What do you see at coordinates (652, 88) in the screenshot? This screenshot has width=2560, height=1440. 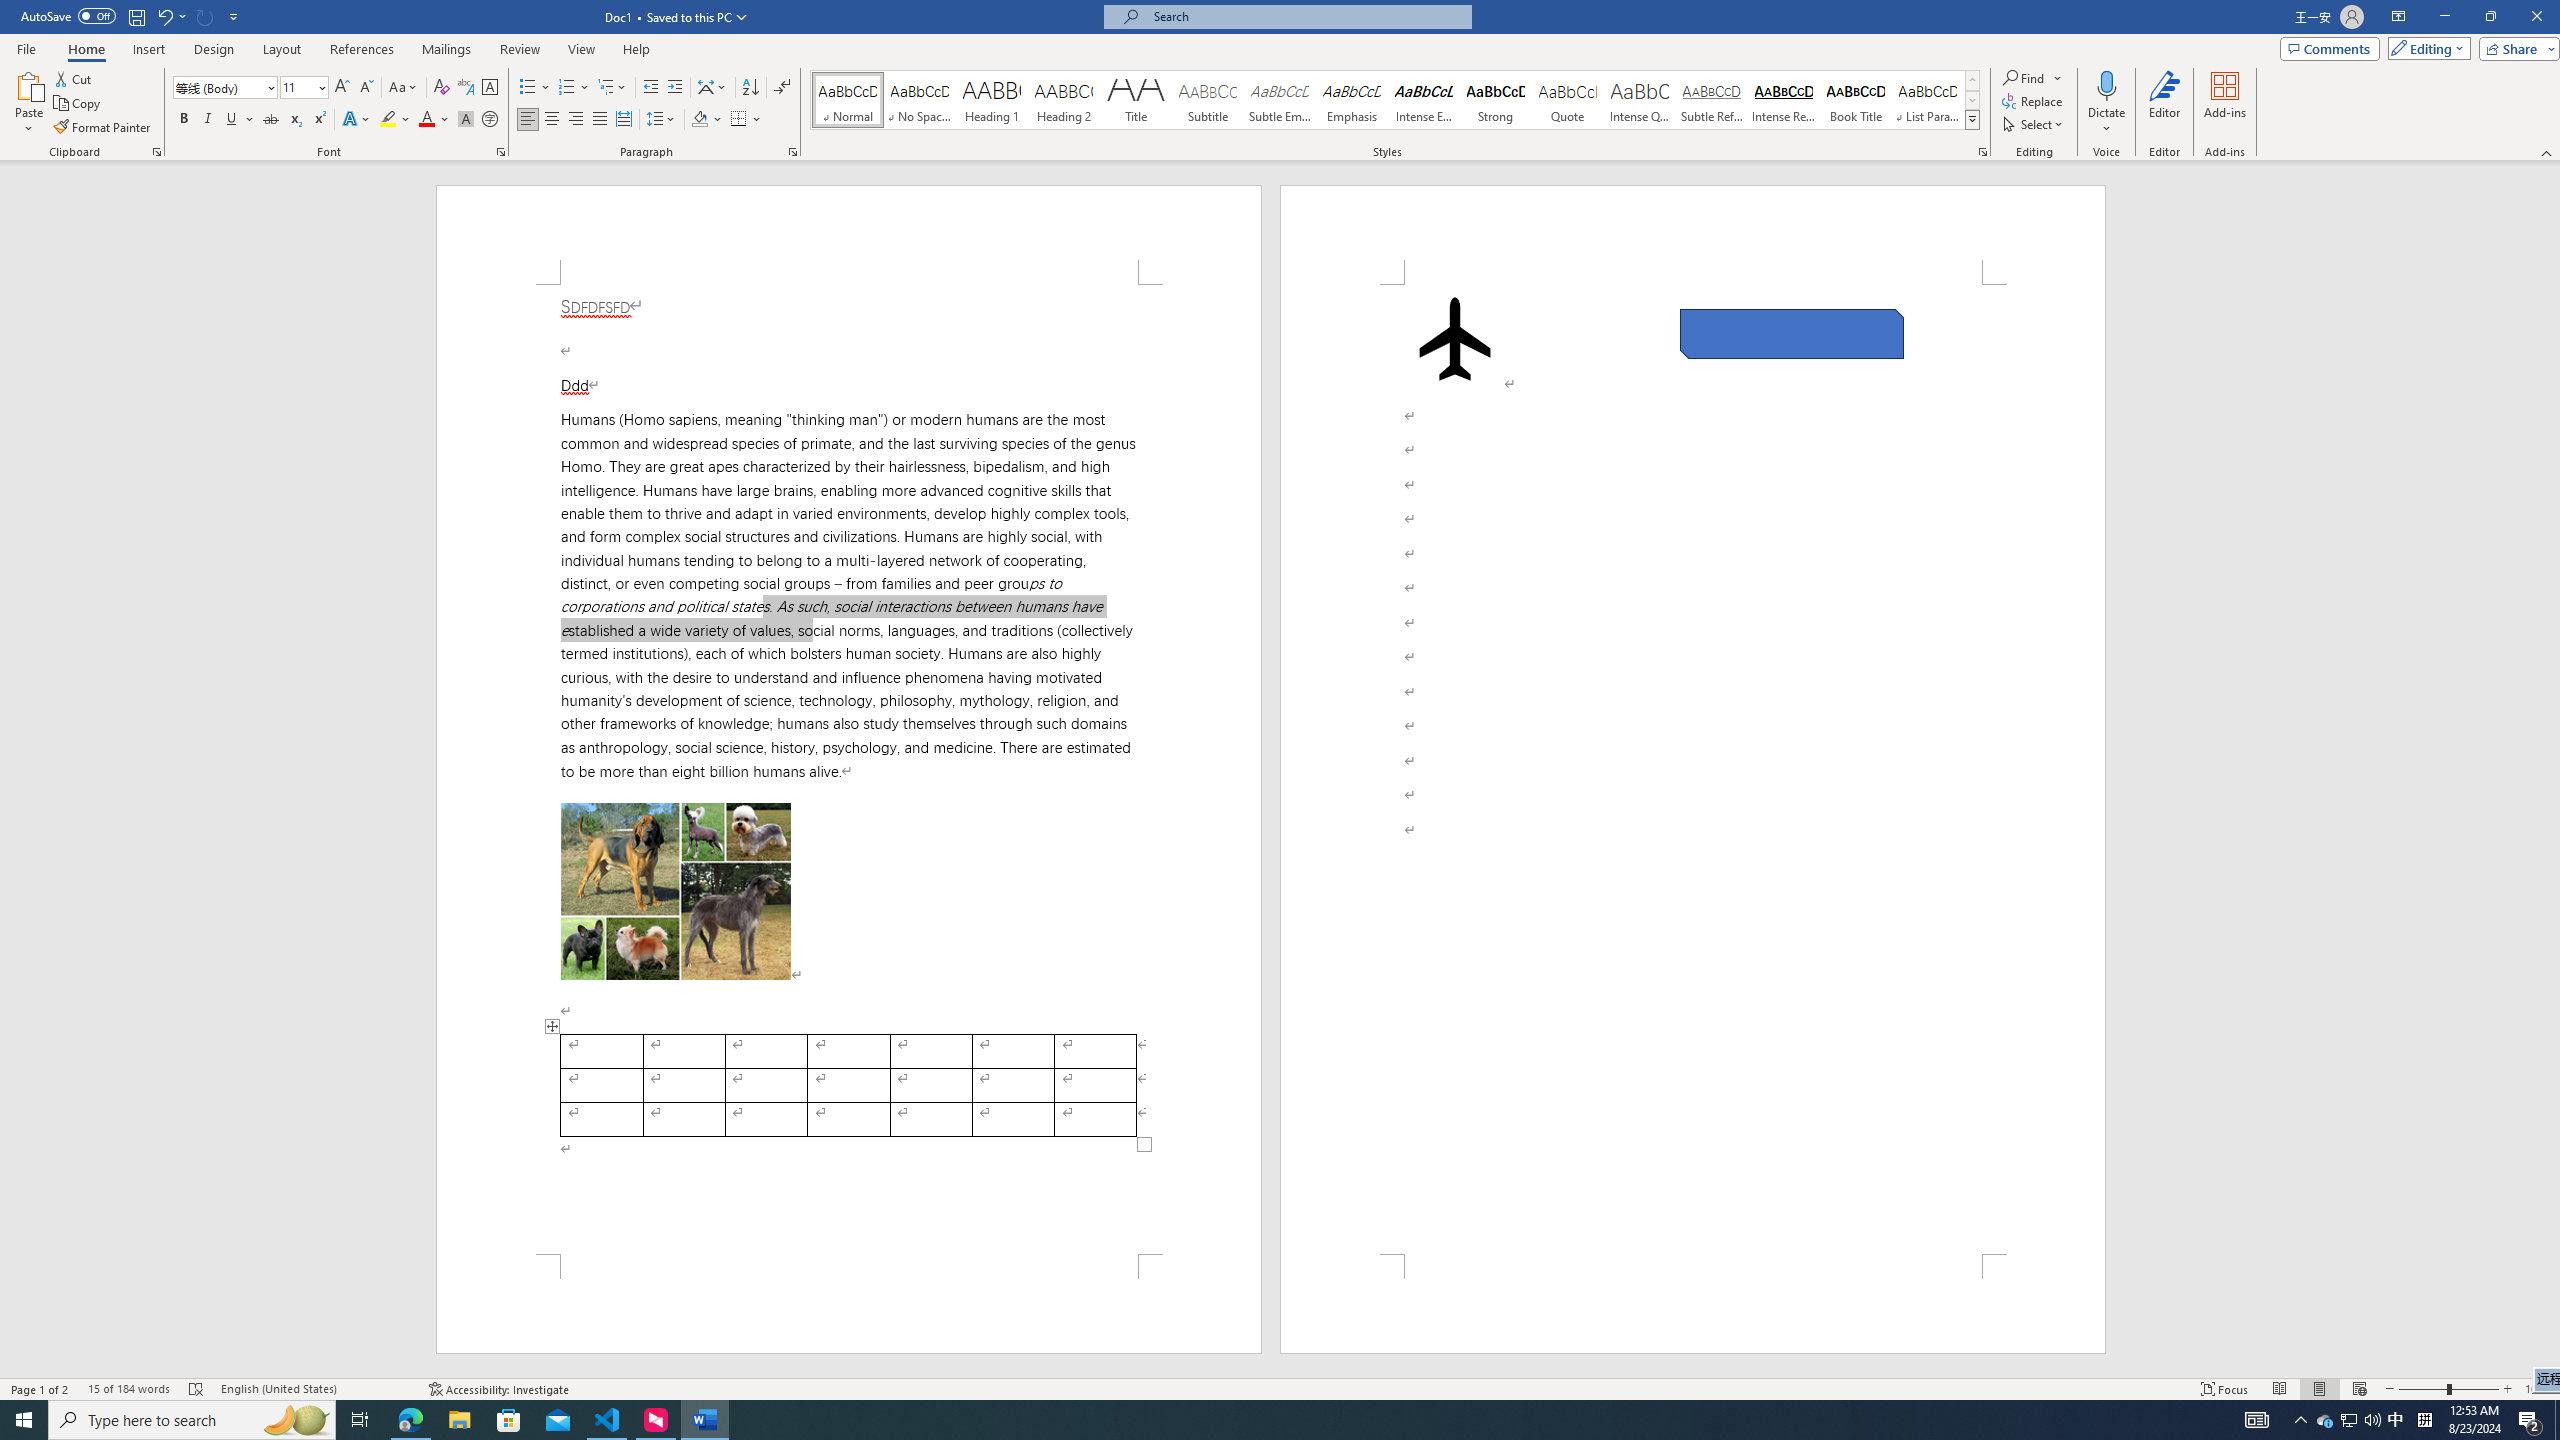 I see `Decrease Indent` at bounding box center [652, 88].